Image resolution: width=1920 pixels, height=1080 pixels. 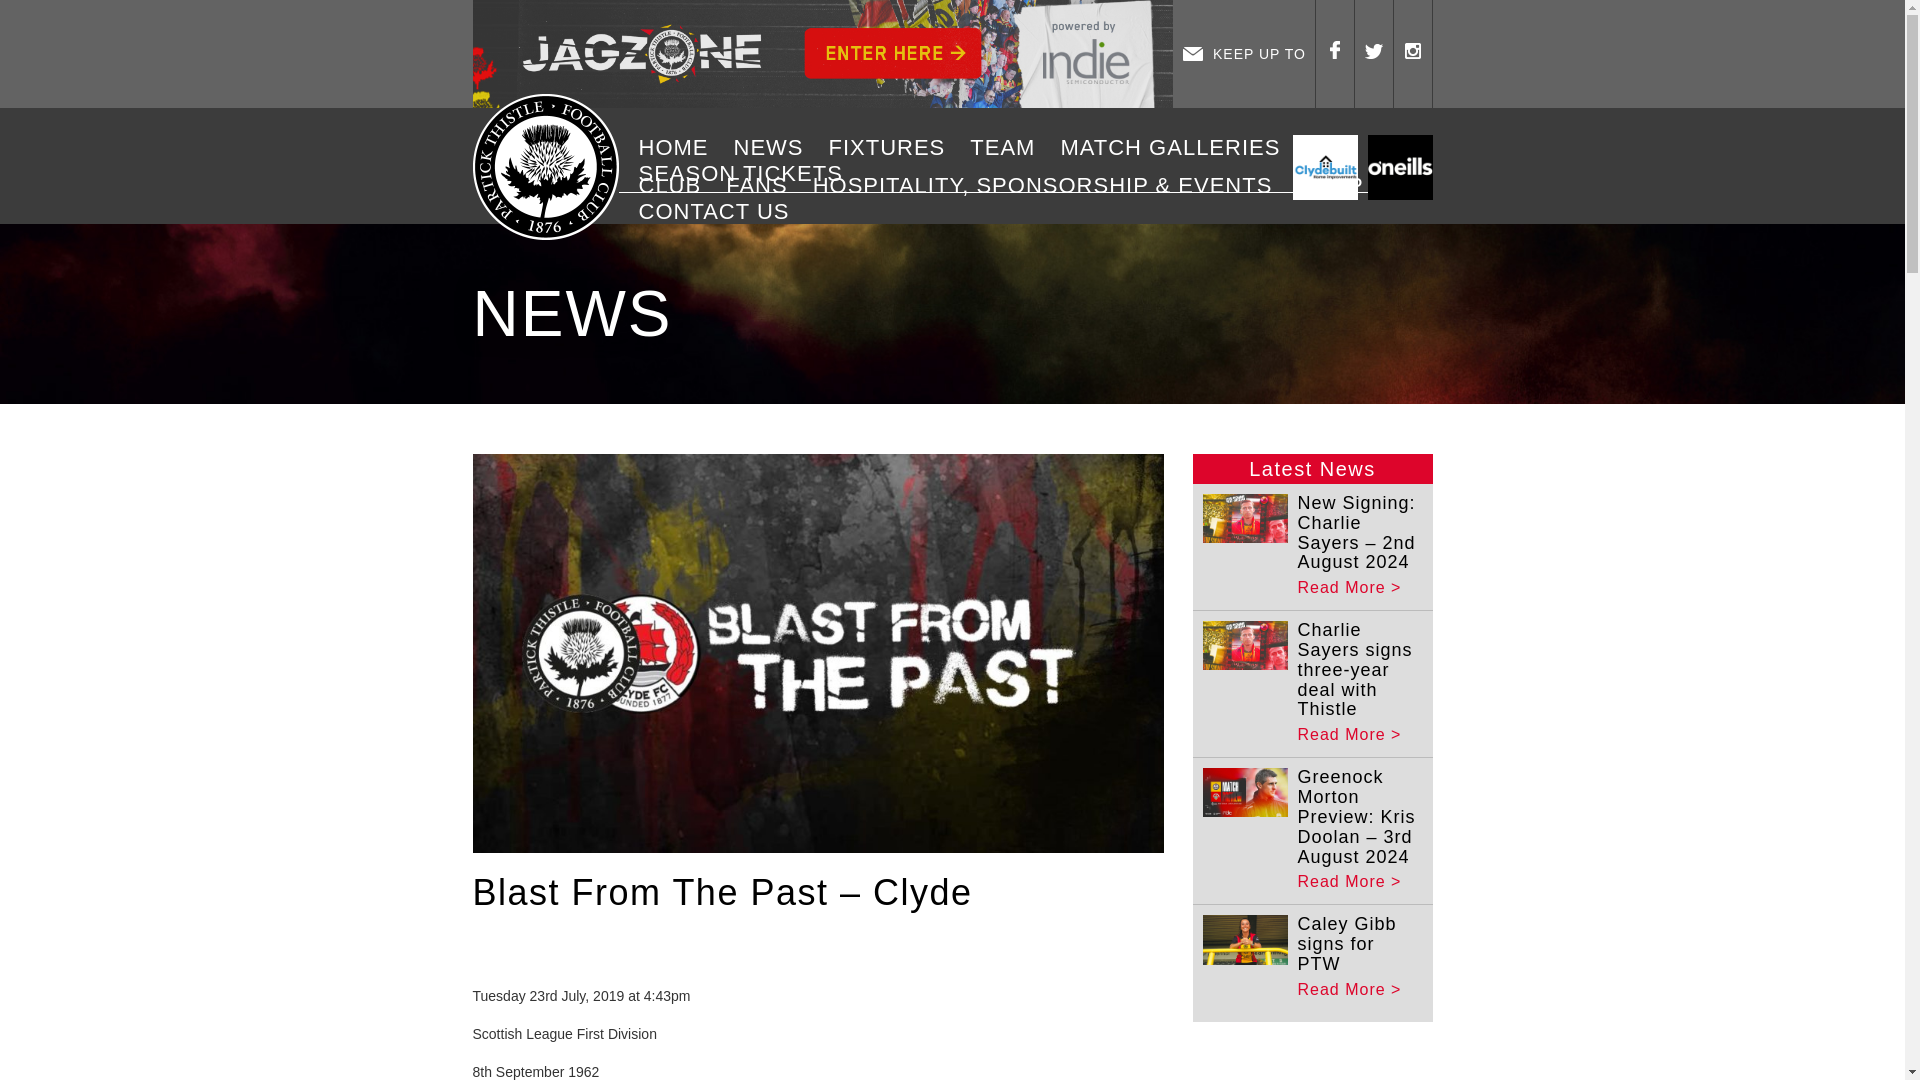 What do you see at coordinates (748, 173) in the screenshot?
I see `SEASON TICKETS` at bounding box center [748, 173].